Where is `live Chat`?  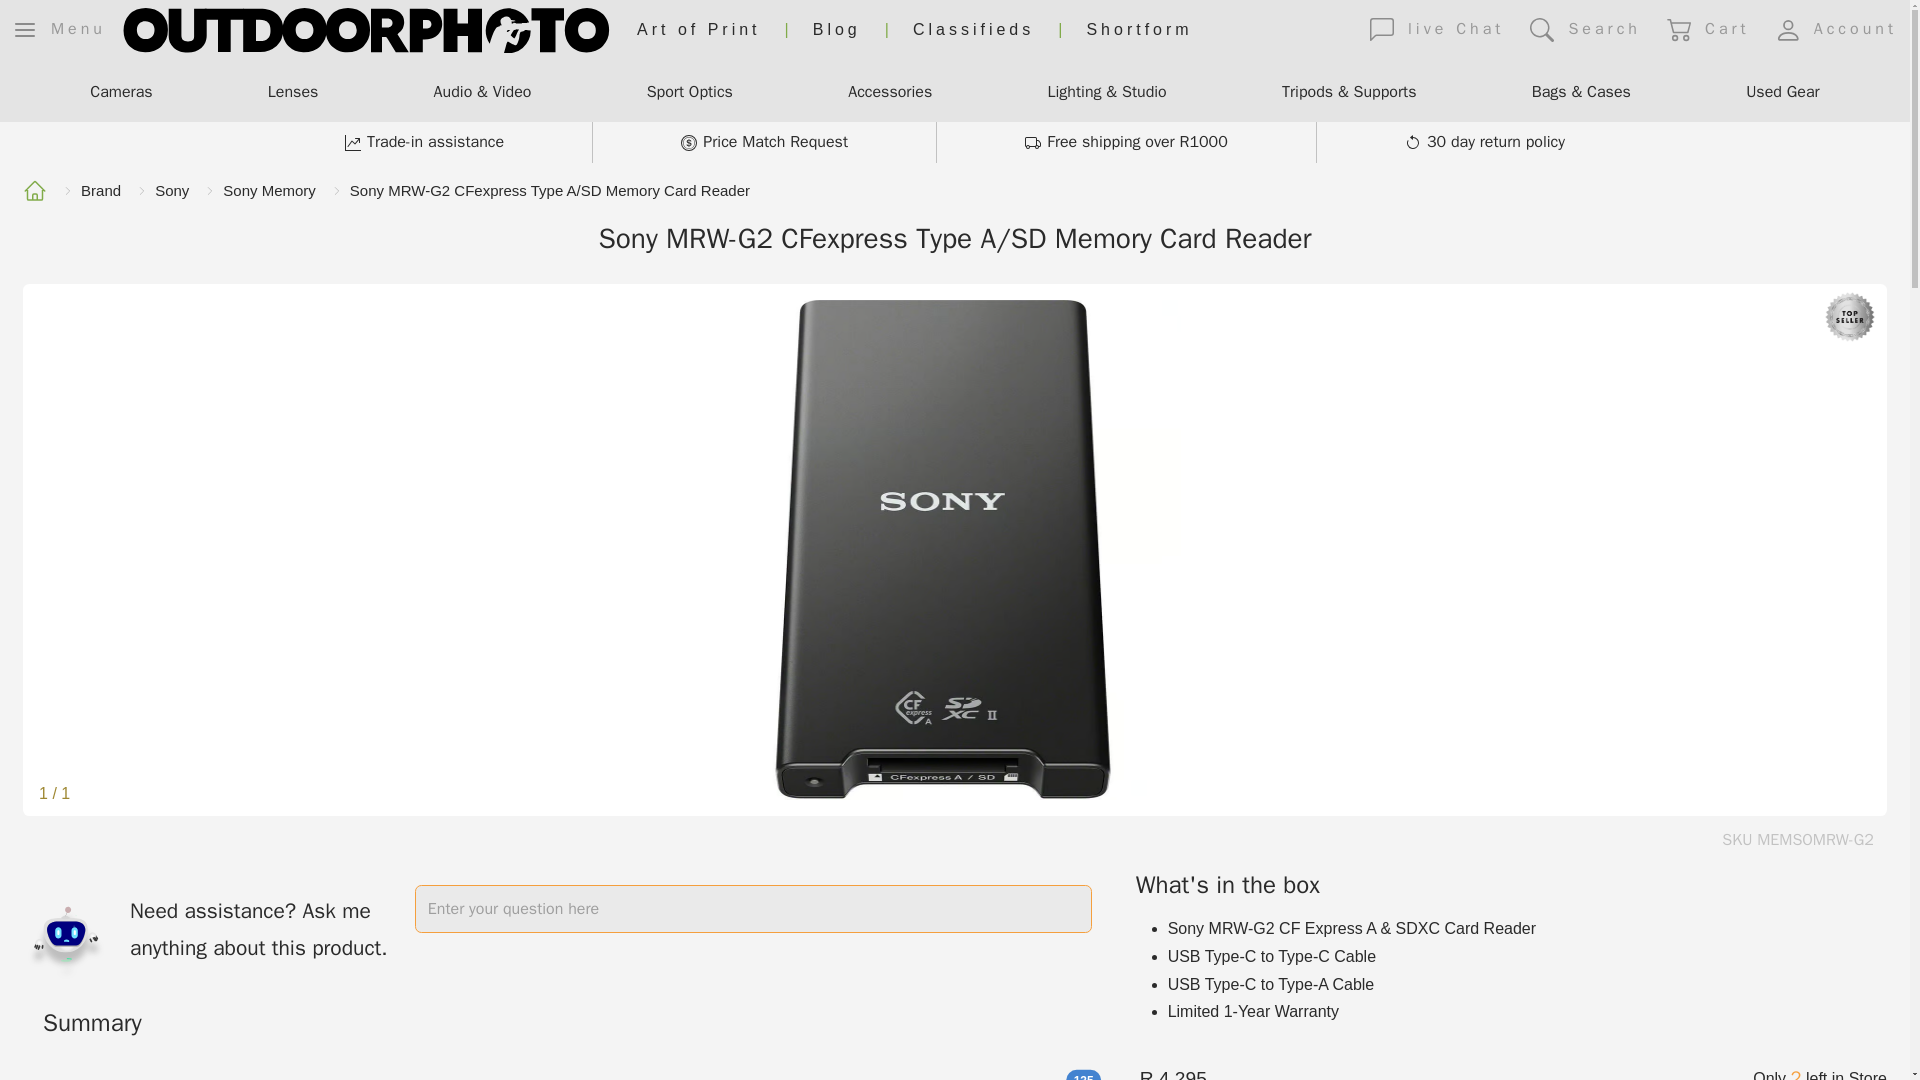
live Chat is located at coordinates (1436, 29).